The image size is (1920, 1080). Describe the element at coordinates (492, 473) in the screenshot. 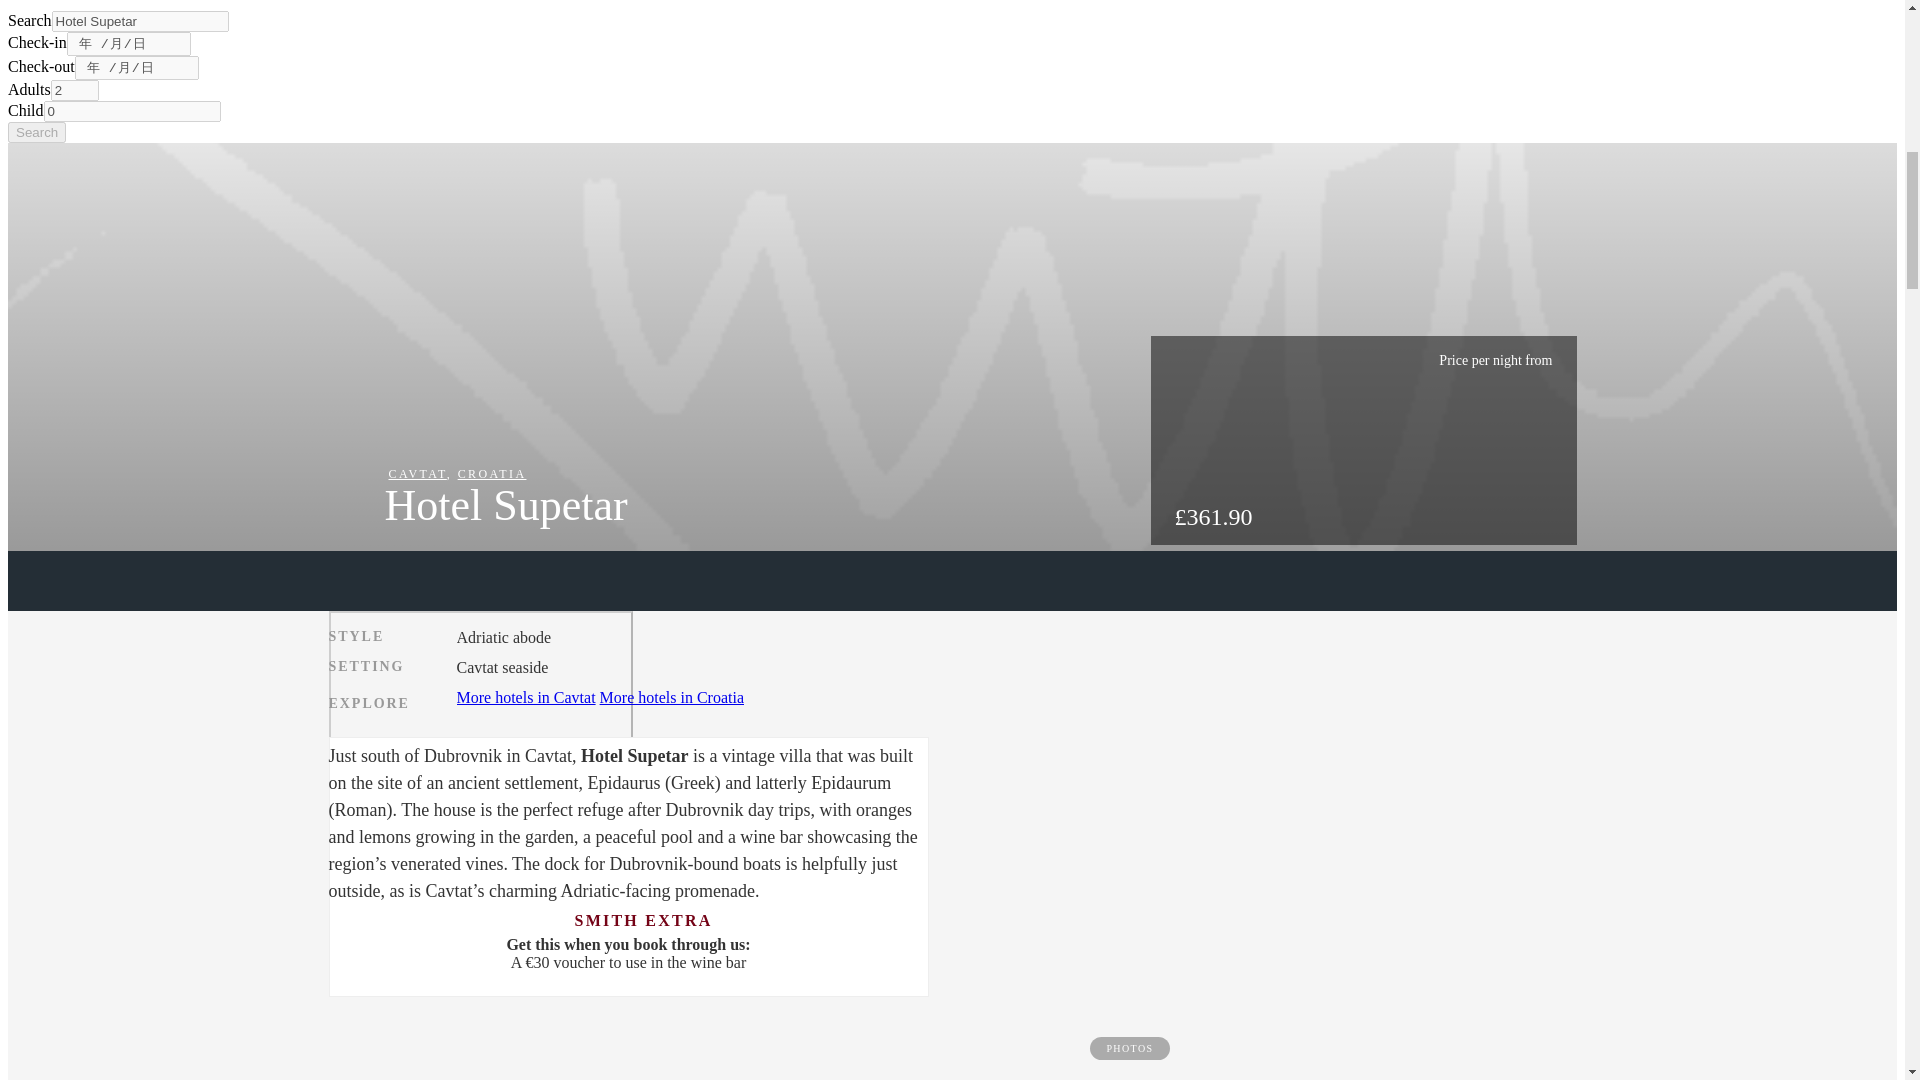

I see `CROATIA` at that location.